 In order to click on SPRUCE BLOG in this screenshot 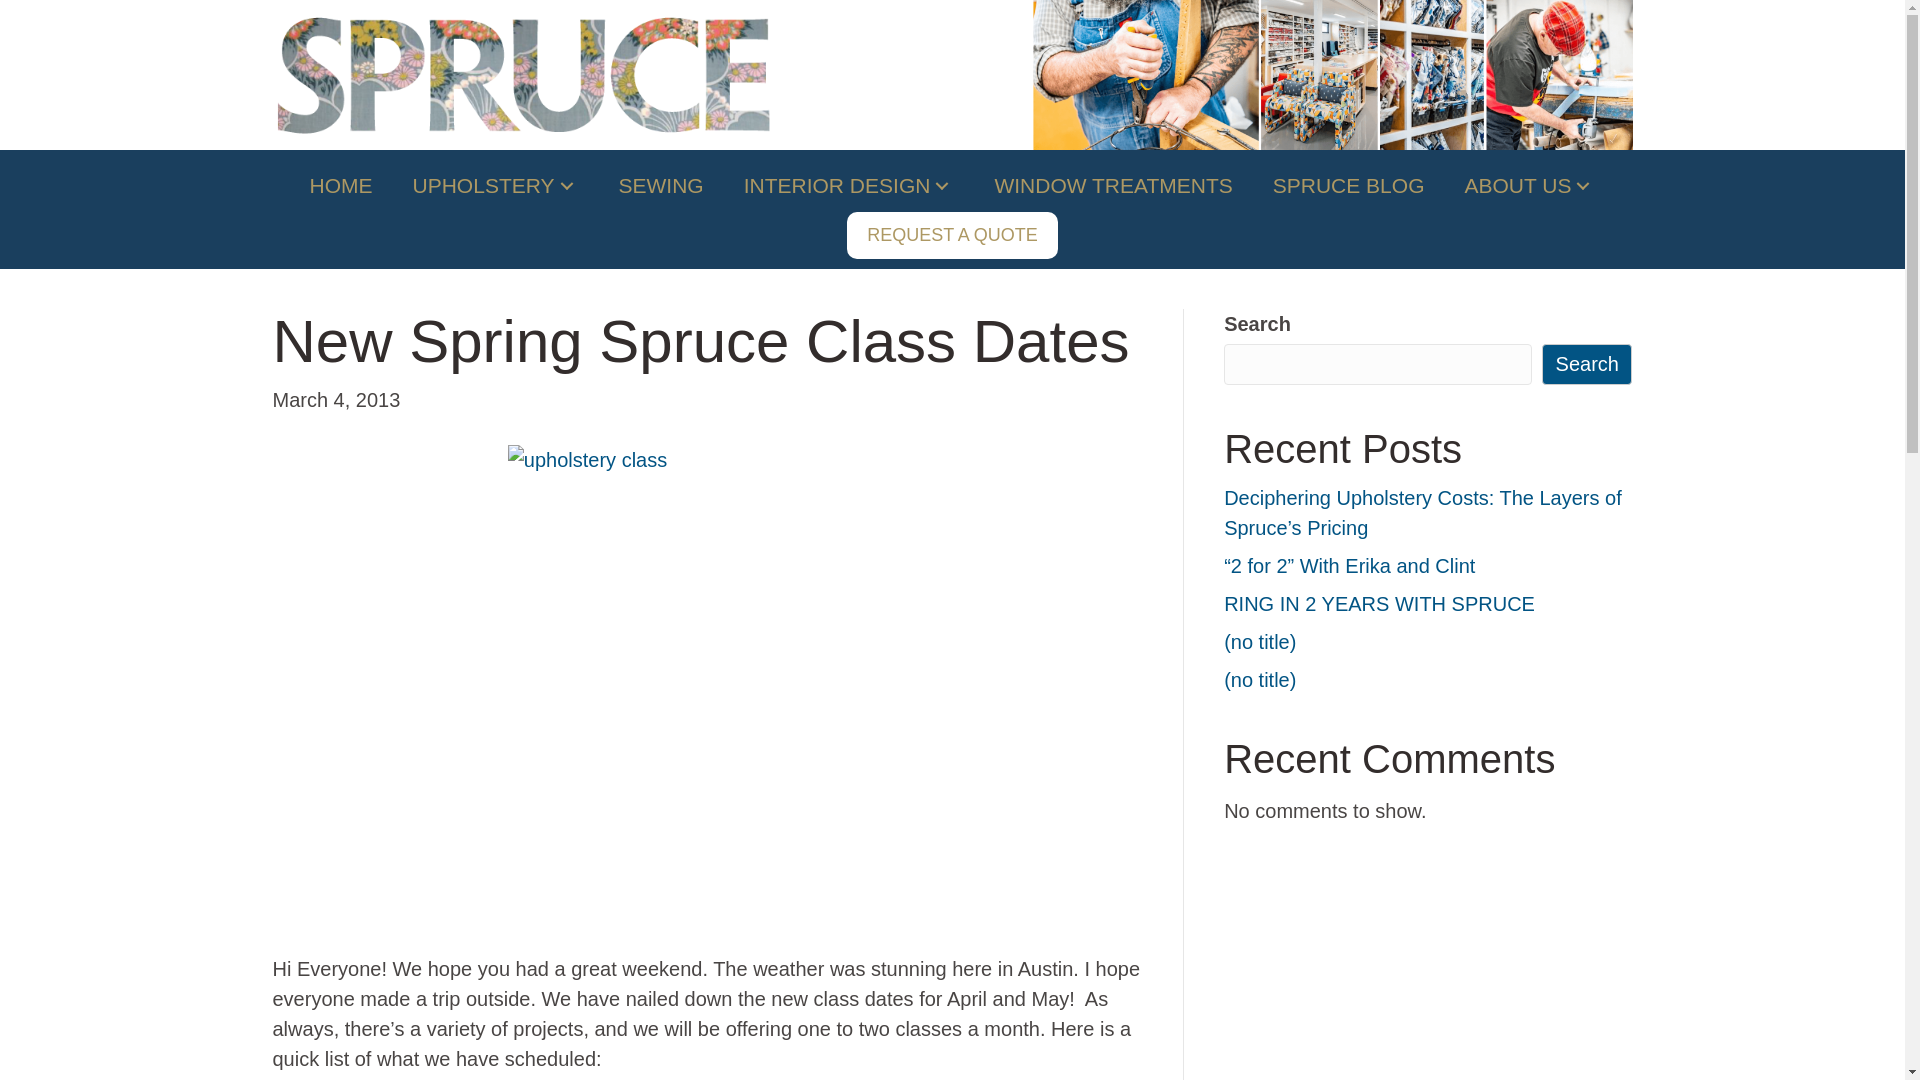, I will do `click(1348, 185)`.